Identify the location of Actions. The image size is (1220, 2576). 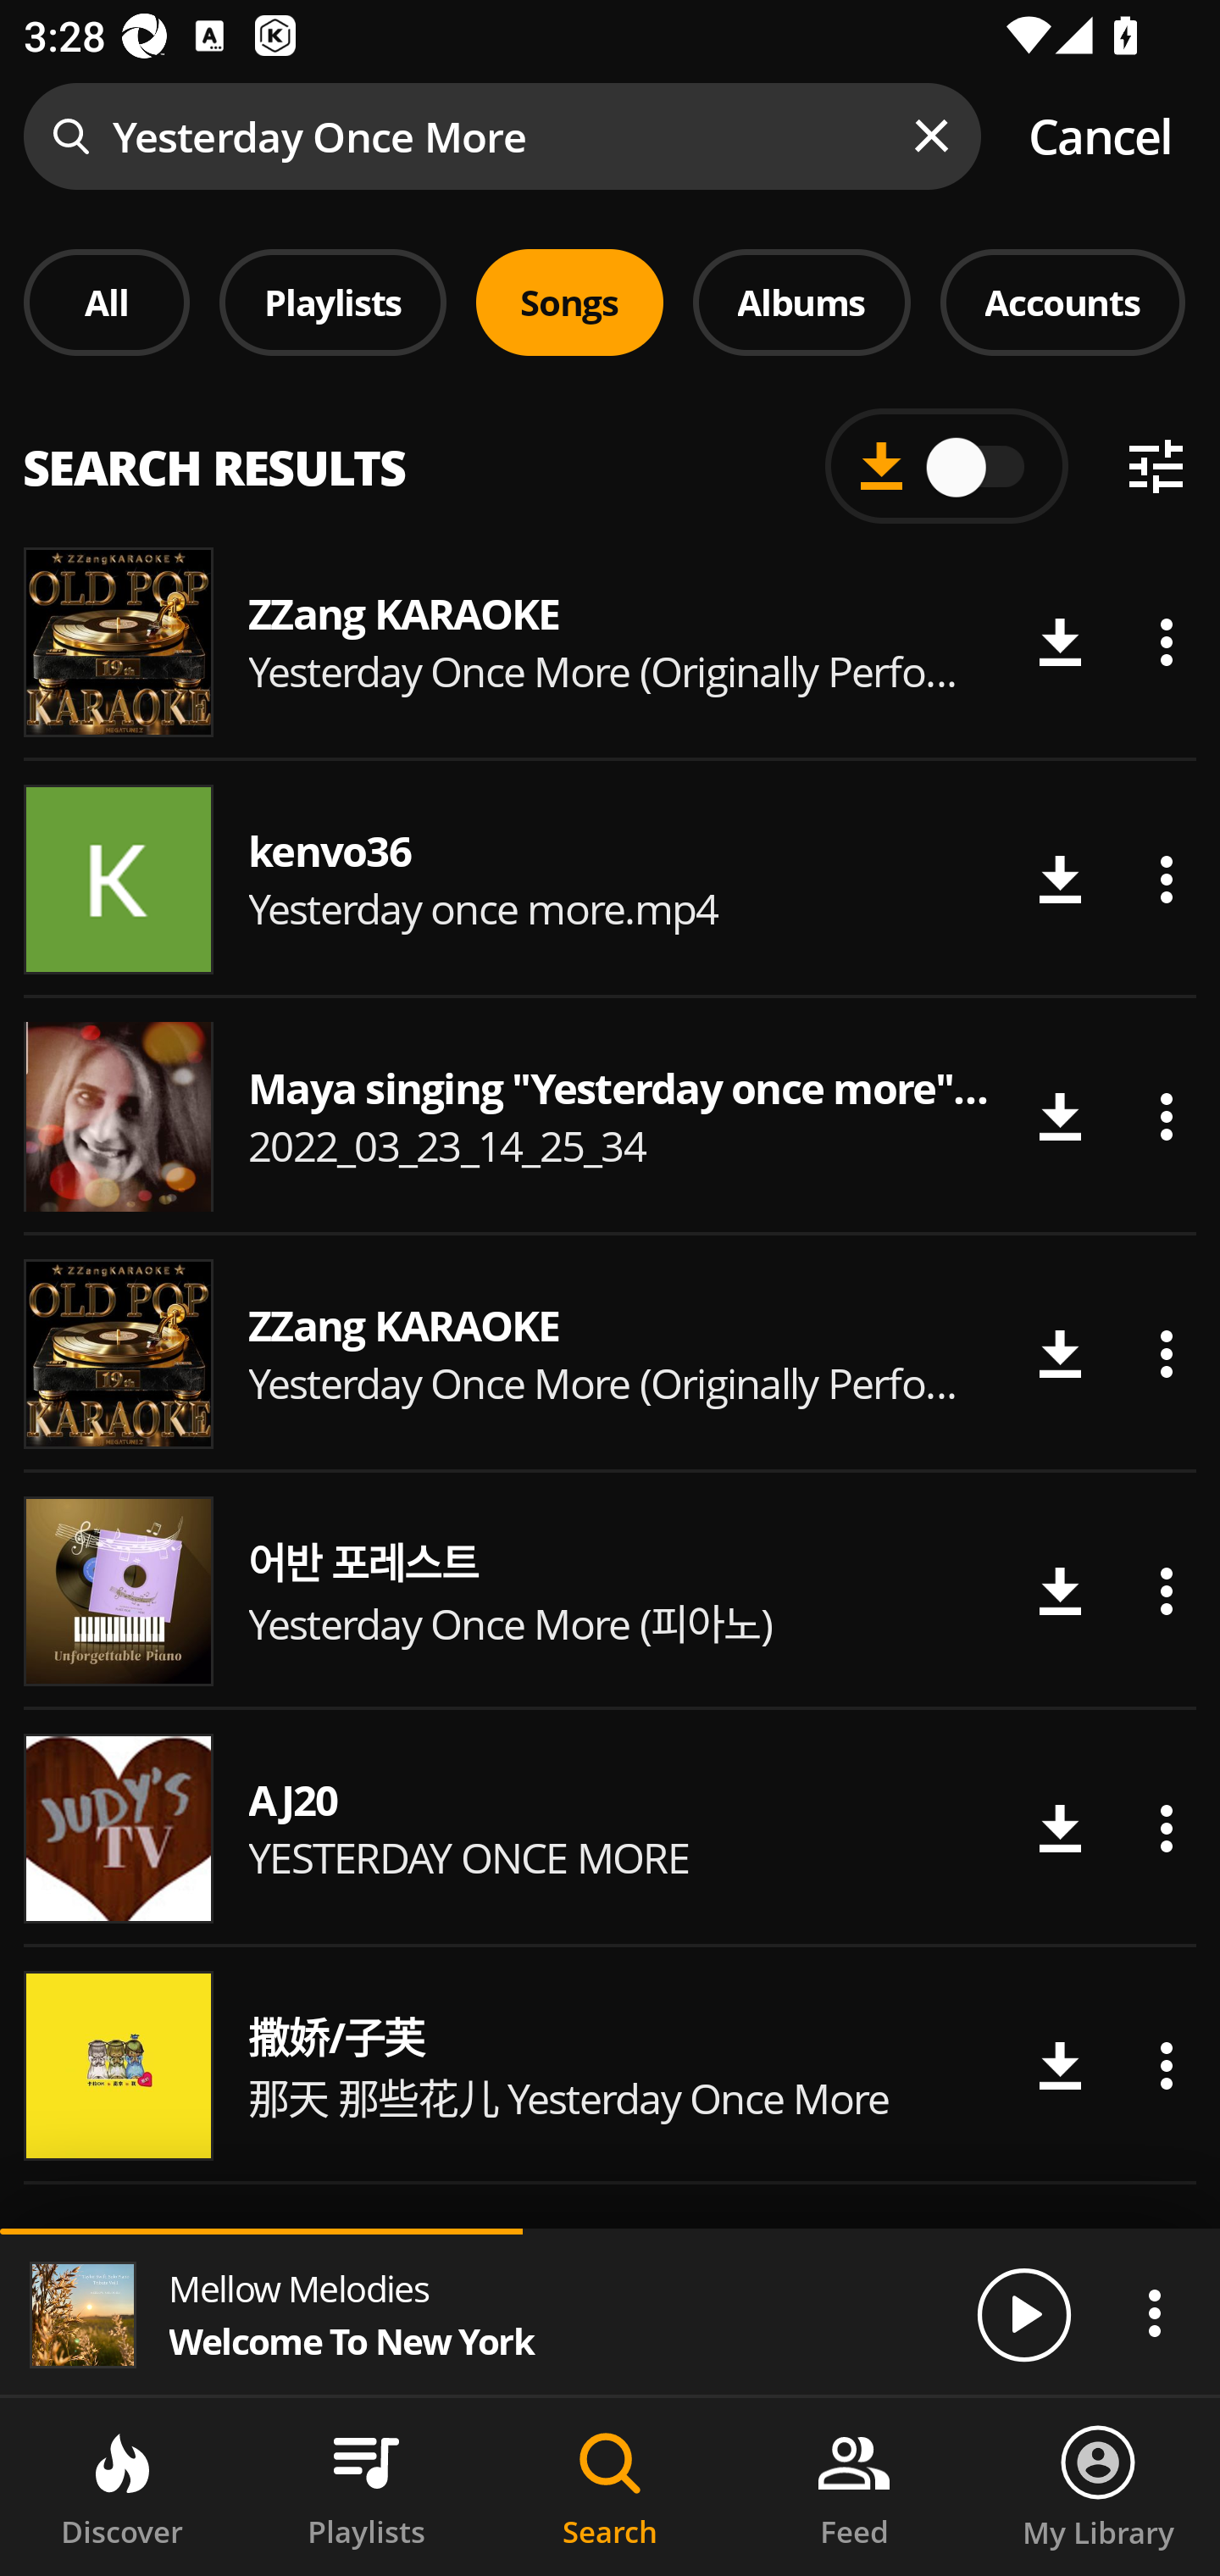
(1154, 2312).